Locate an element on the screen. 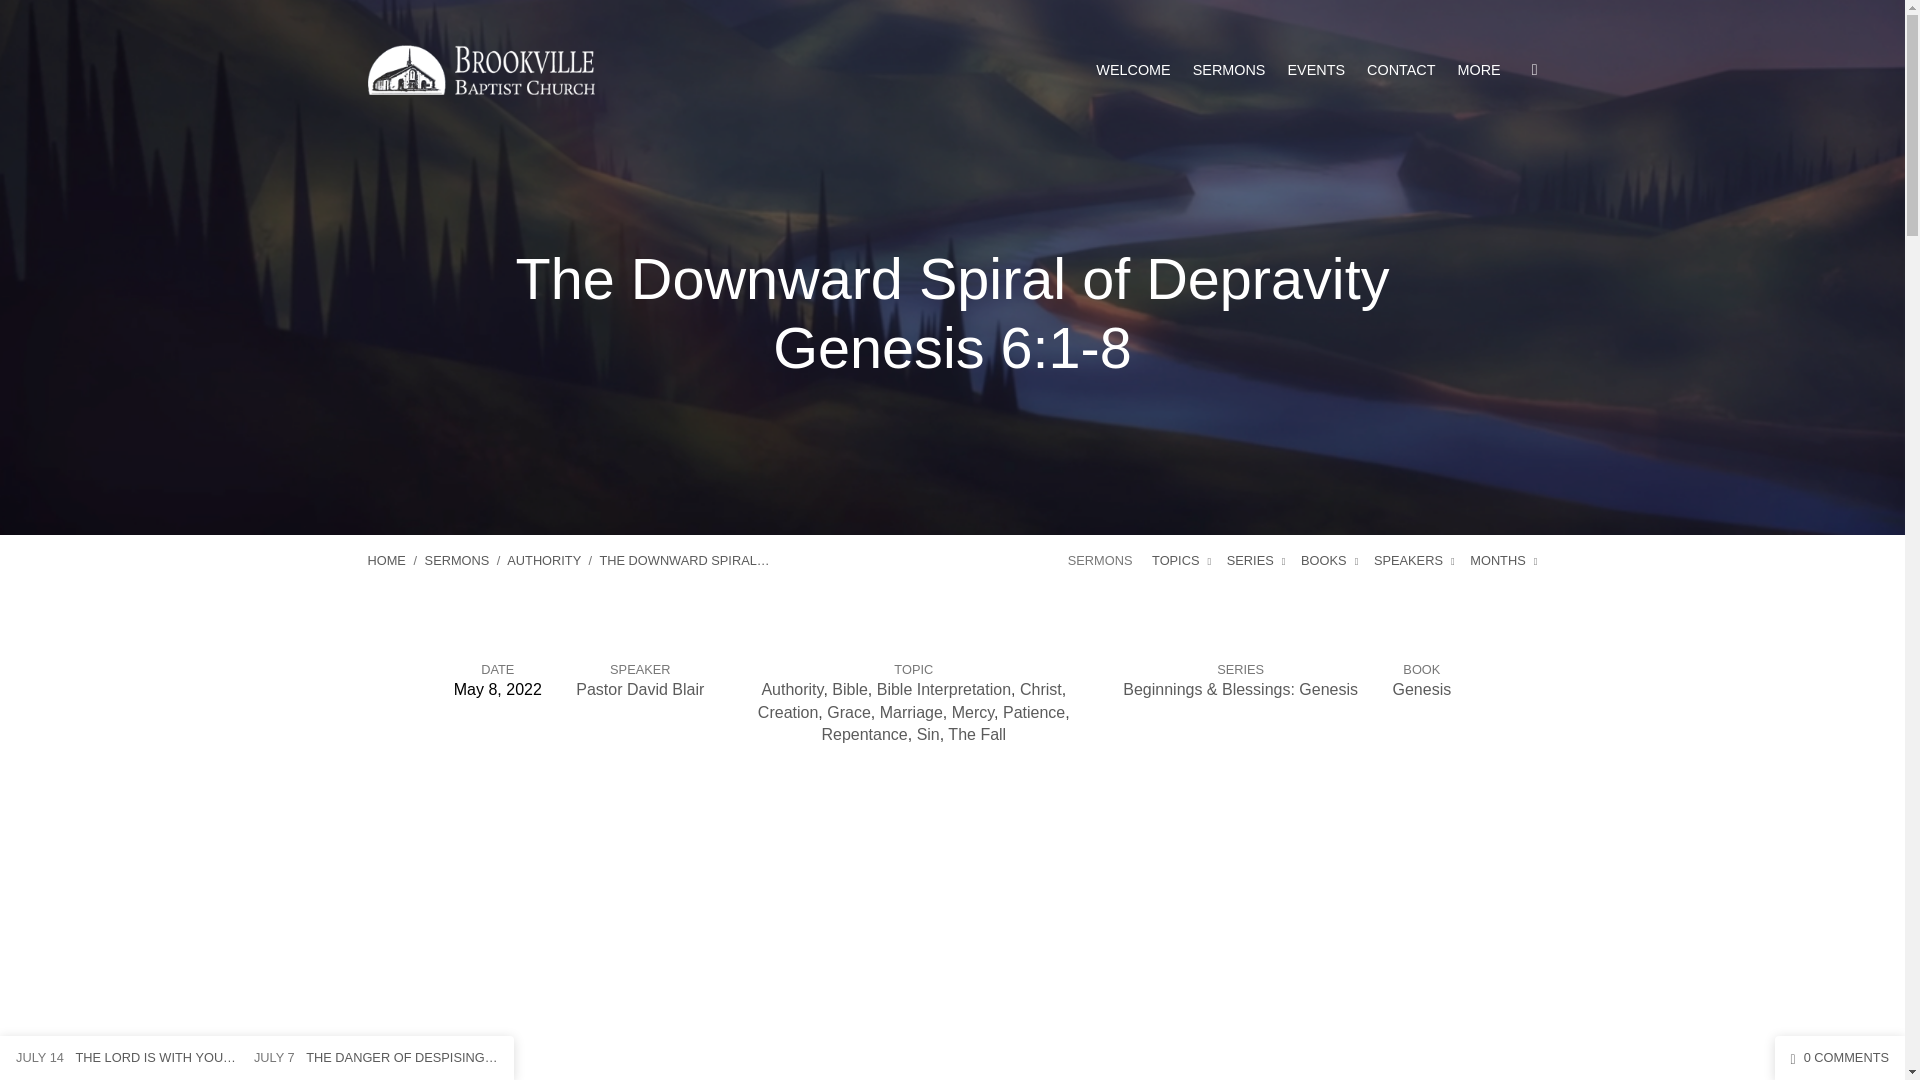 The height and width of the screenshot is (1080, 1920). 0 COMMENTS is located at coordinates (1840, 1056).